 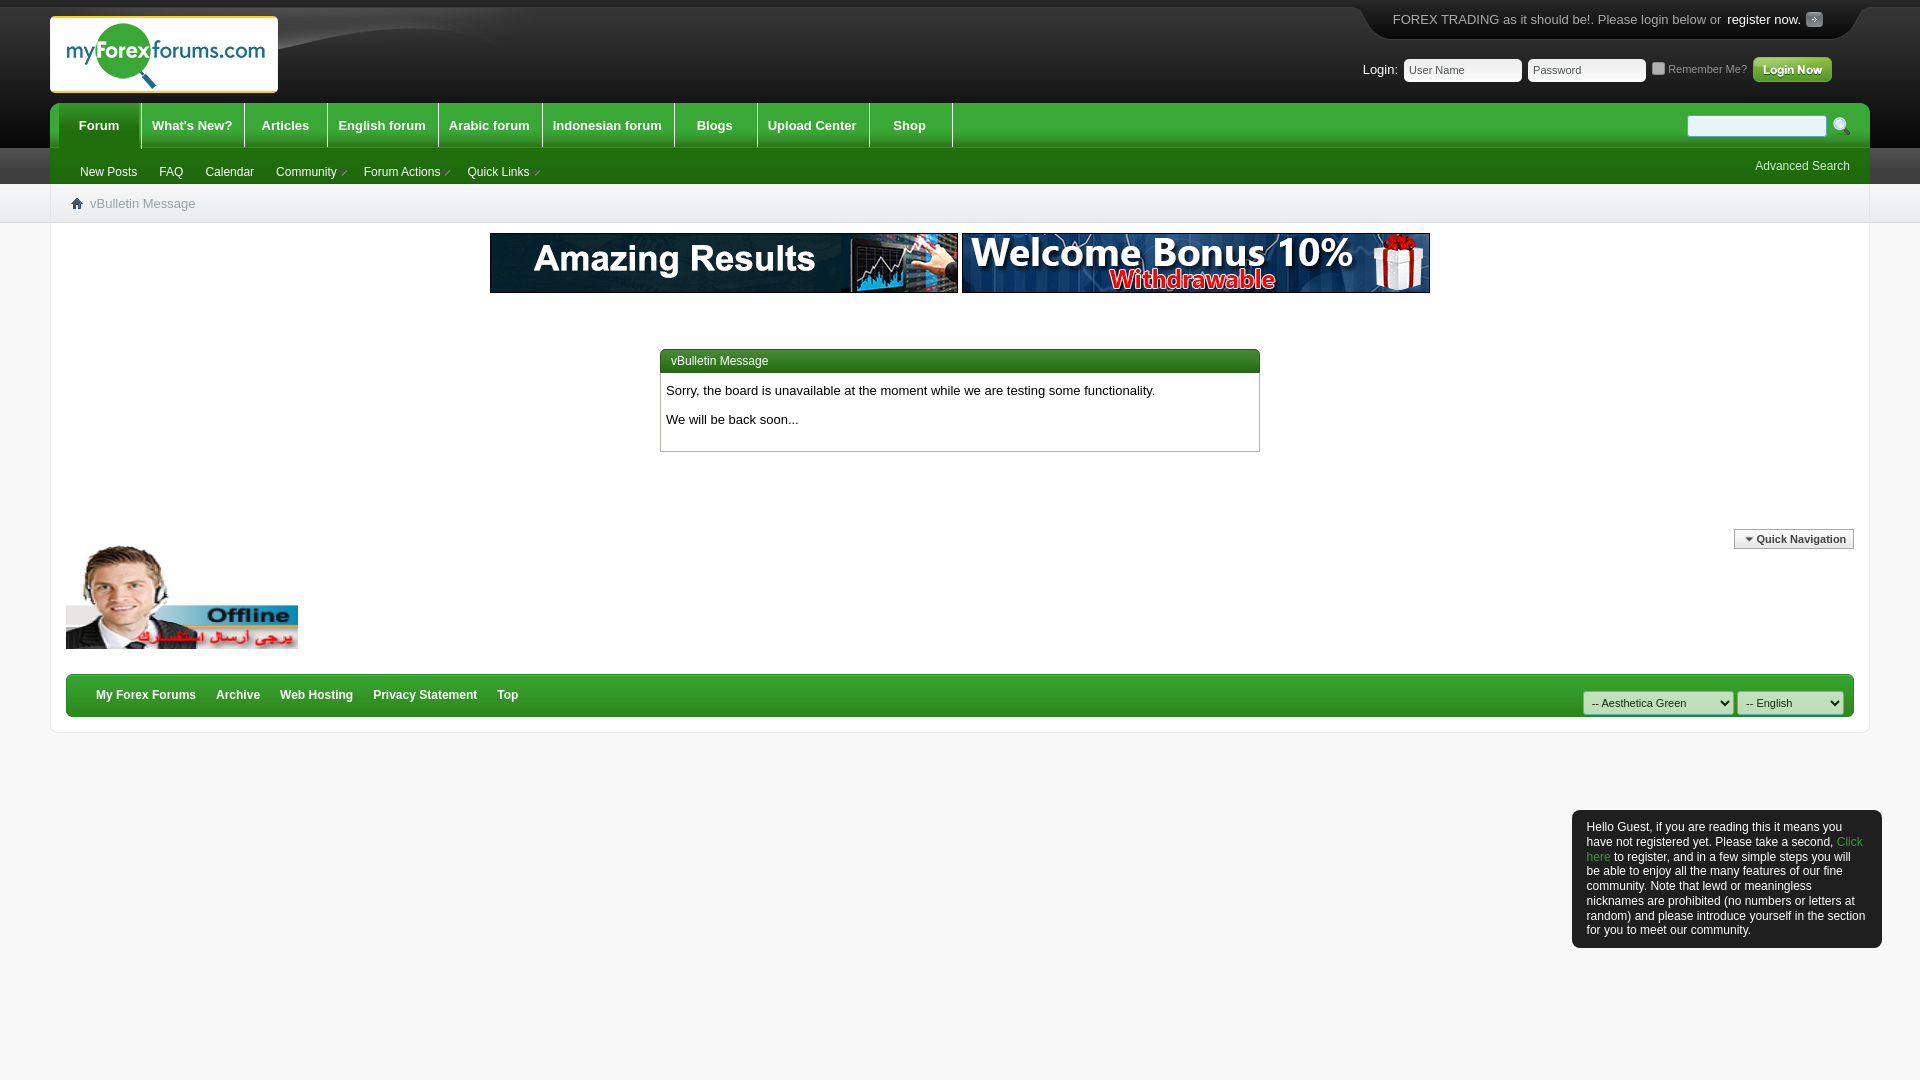 I want to click on Community, so click(x=308, y=172).